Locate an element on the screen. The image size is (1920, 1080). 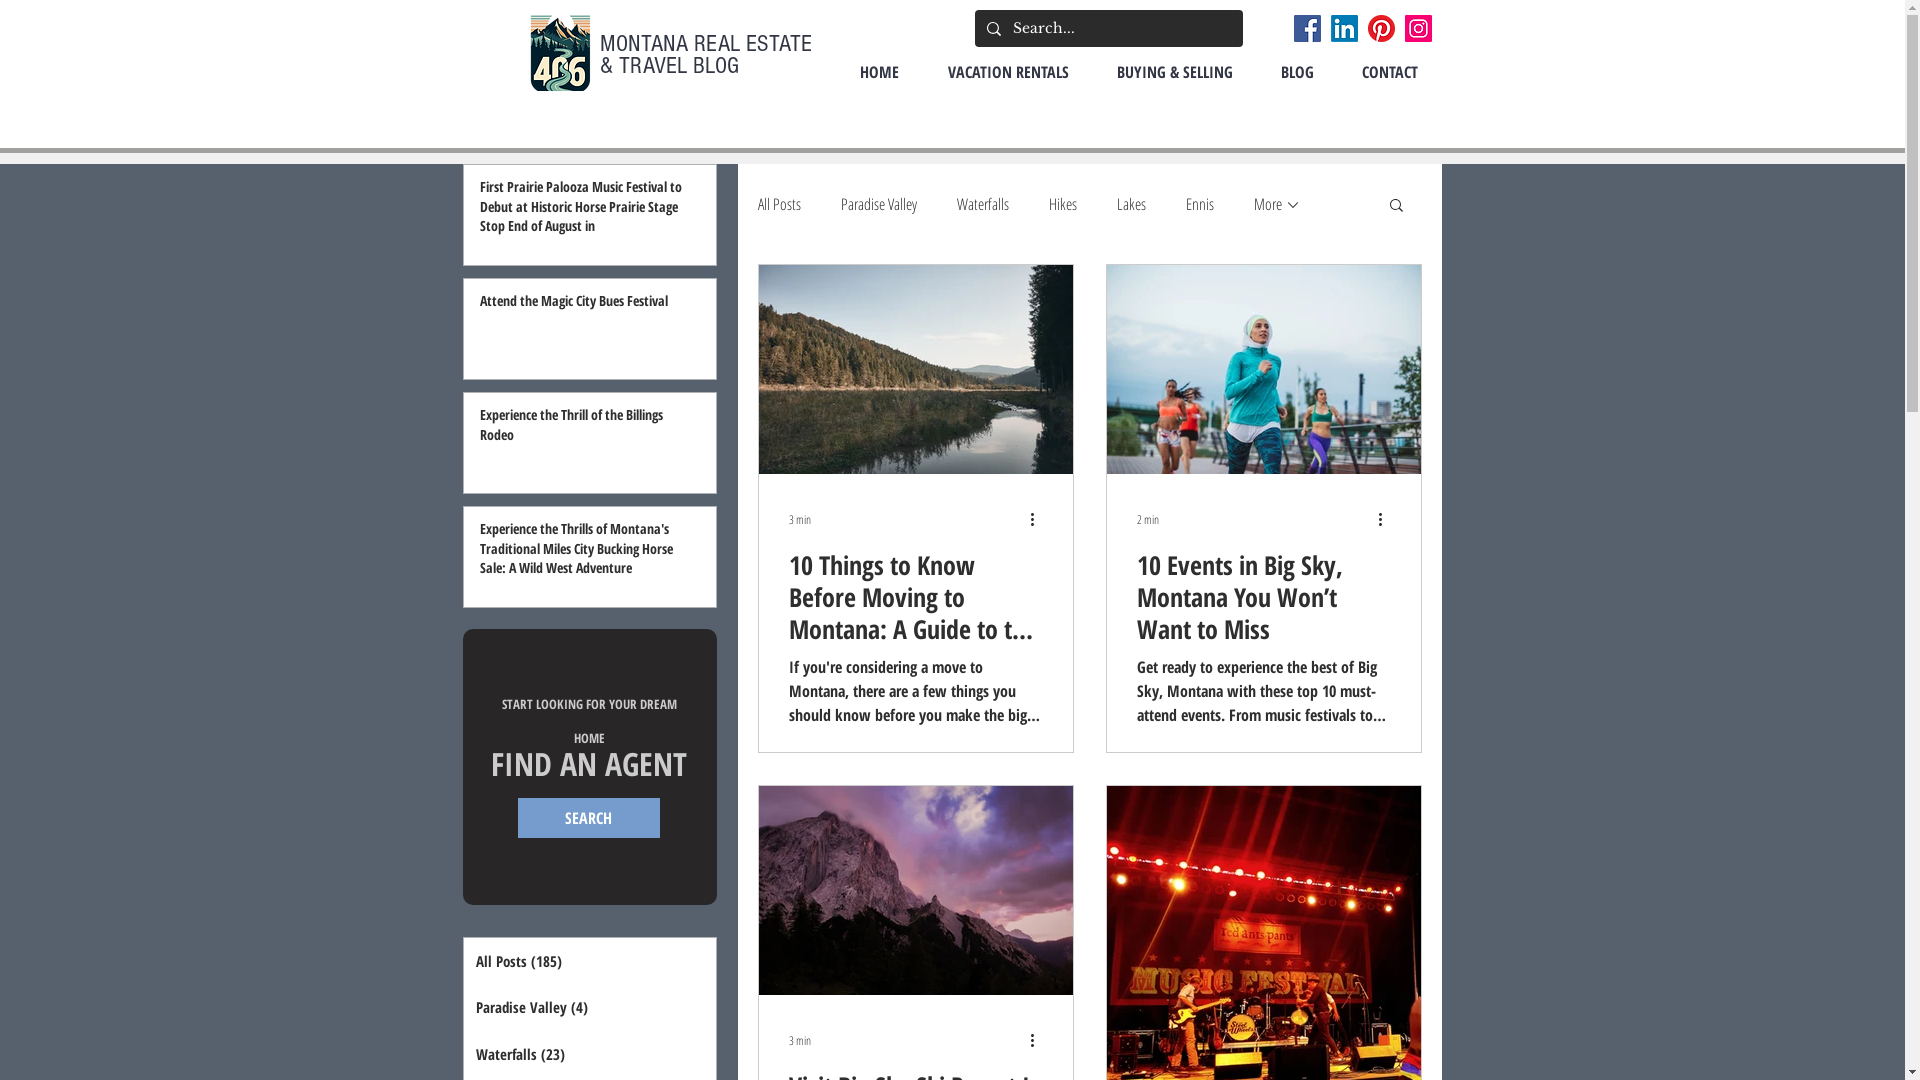
MONTANA  is located at coordinates (647, 44).